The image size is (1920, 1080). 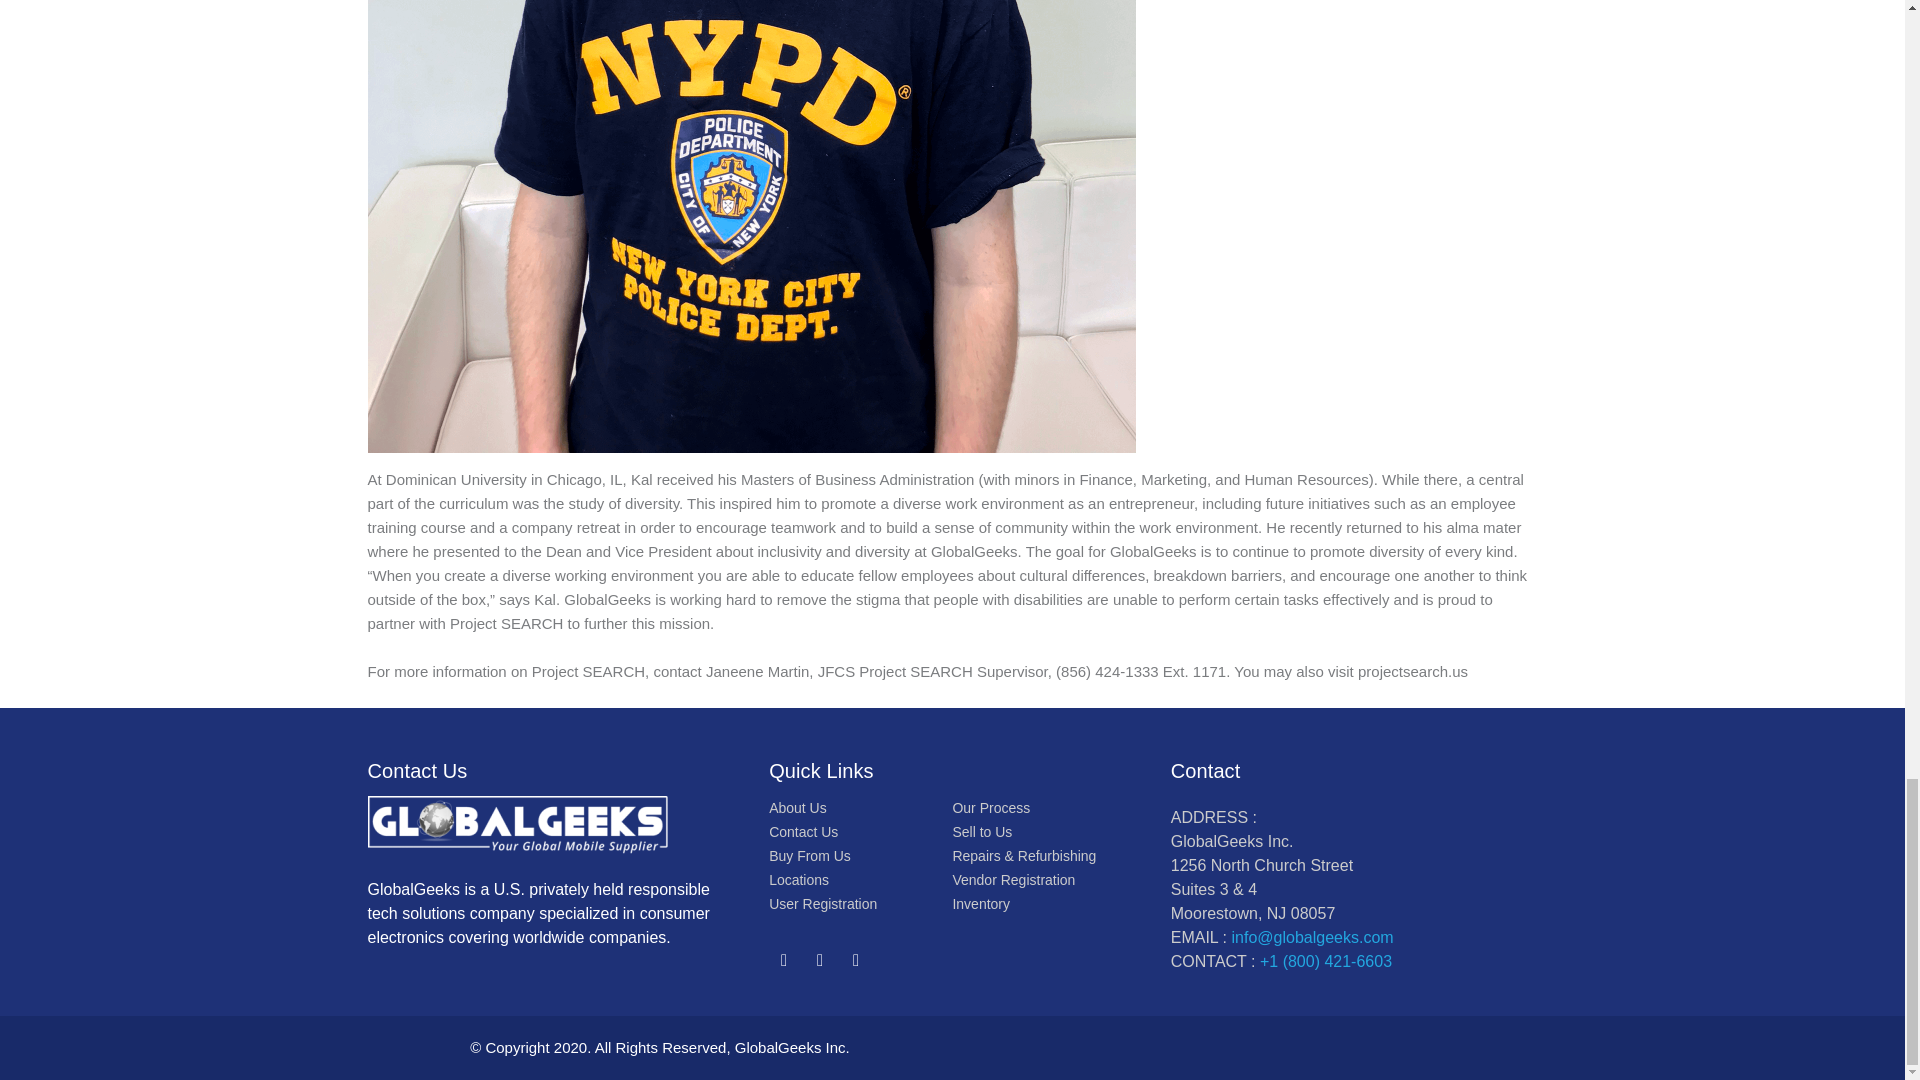 What do you see at coordinates (823, 904) in the screenshot?
I see `User Registration` at bounding box center [823, 904].